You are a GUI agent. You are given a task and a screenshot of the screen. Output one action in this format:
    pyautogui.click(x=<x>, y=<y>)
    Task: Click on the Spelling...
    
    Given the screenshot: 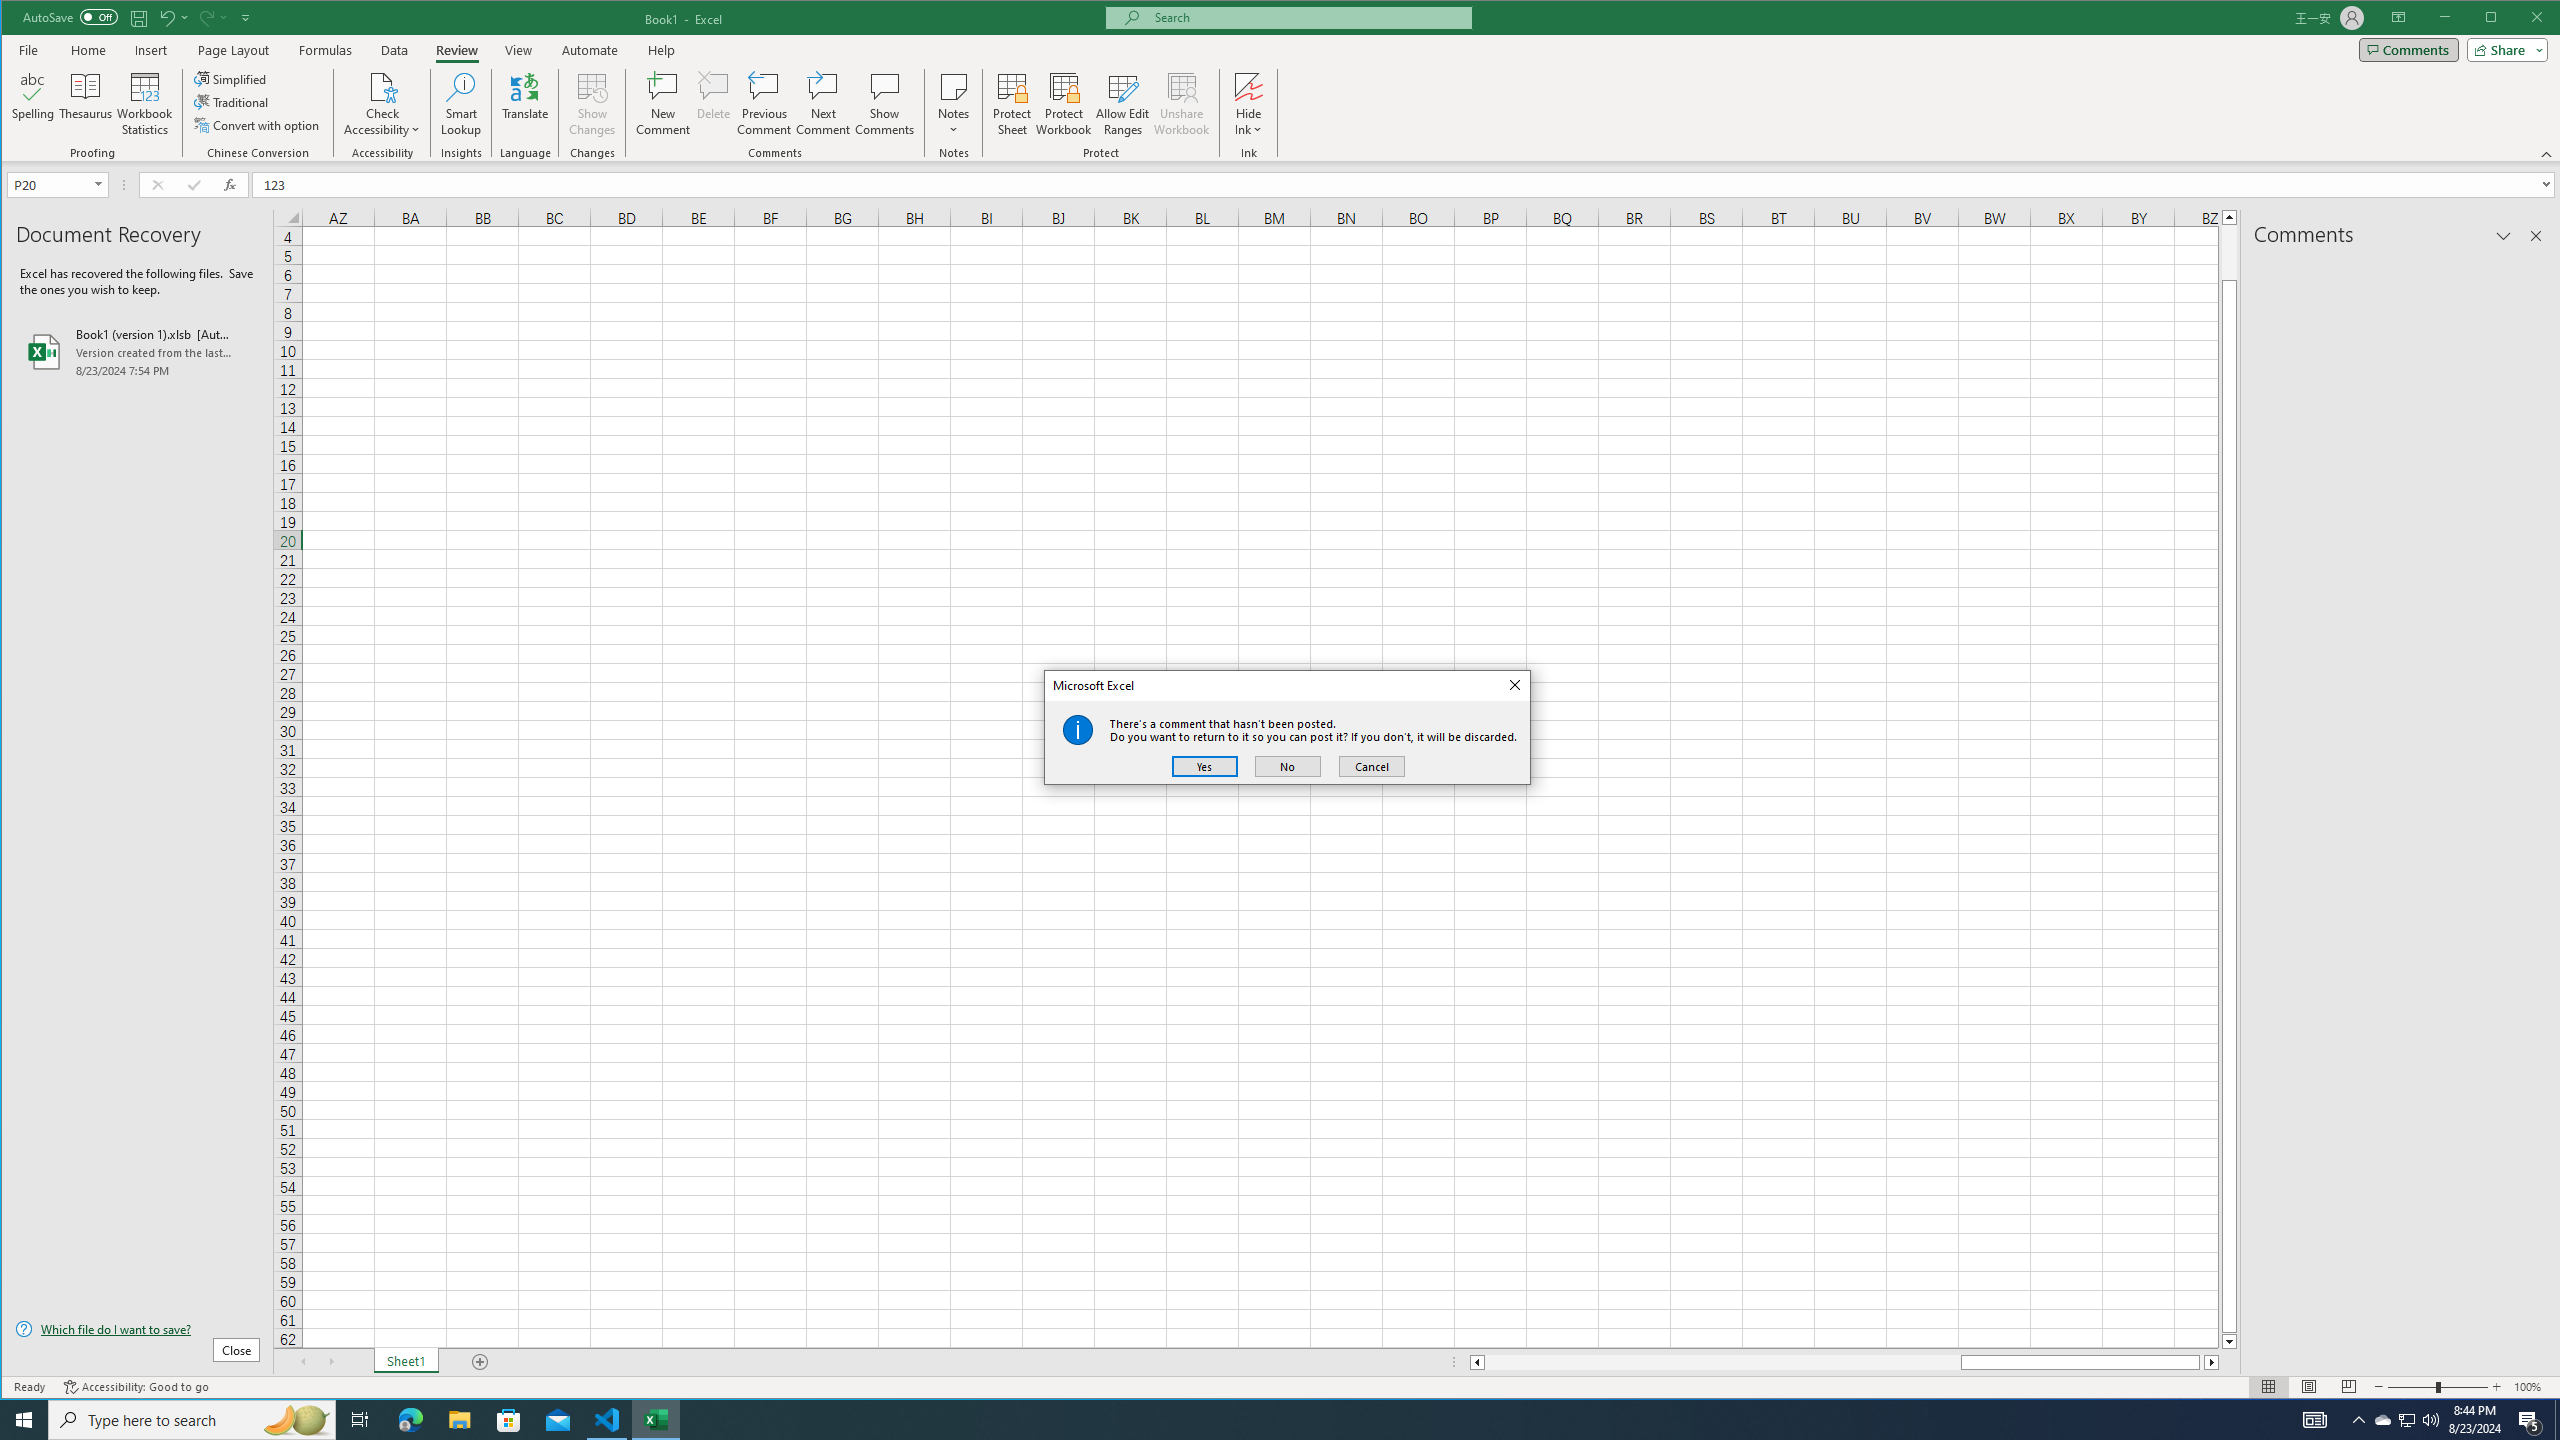 What is the action you would take?
    pyautogui.click(x=33, y=104)
    